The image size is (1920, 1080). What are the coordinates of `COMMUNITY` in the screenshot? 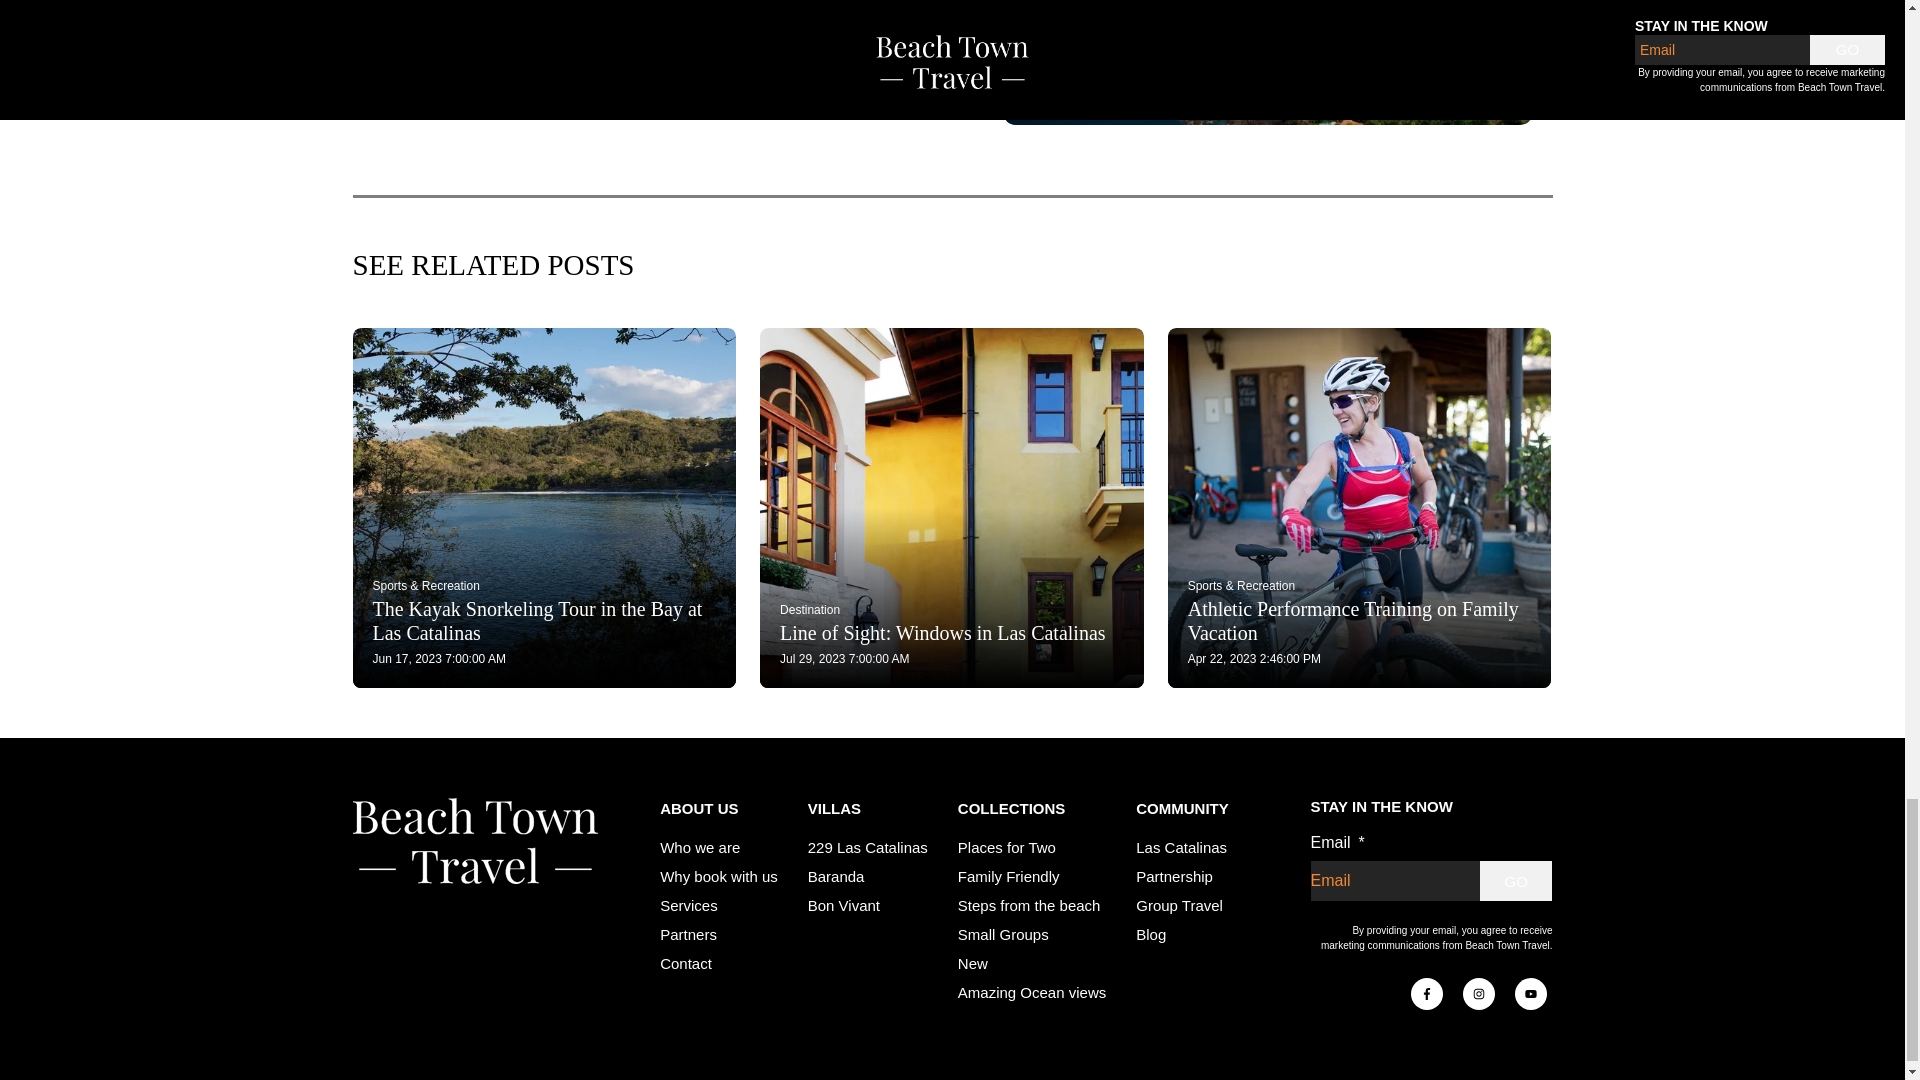 It's located at (1182, 809).